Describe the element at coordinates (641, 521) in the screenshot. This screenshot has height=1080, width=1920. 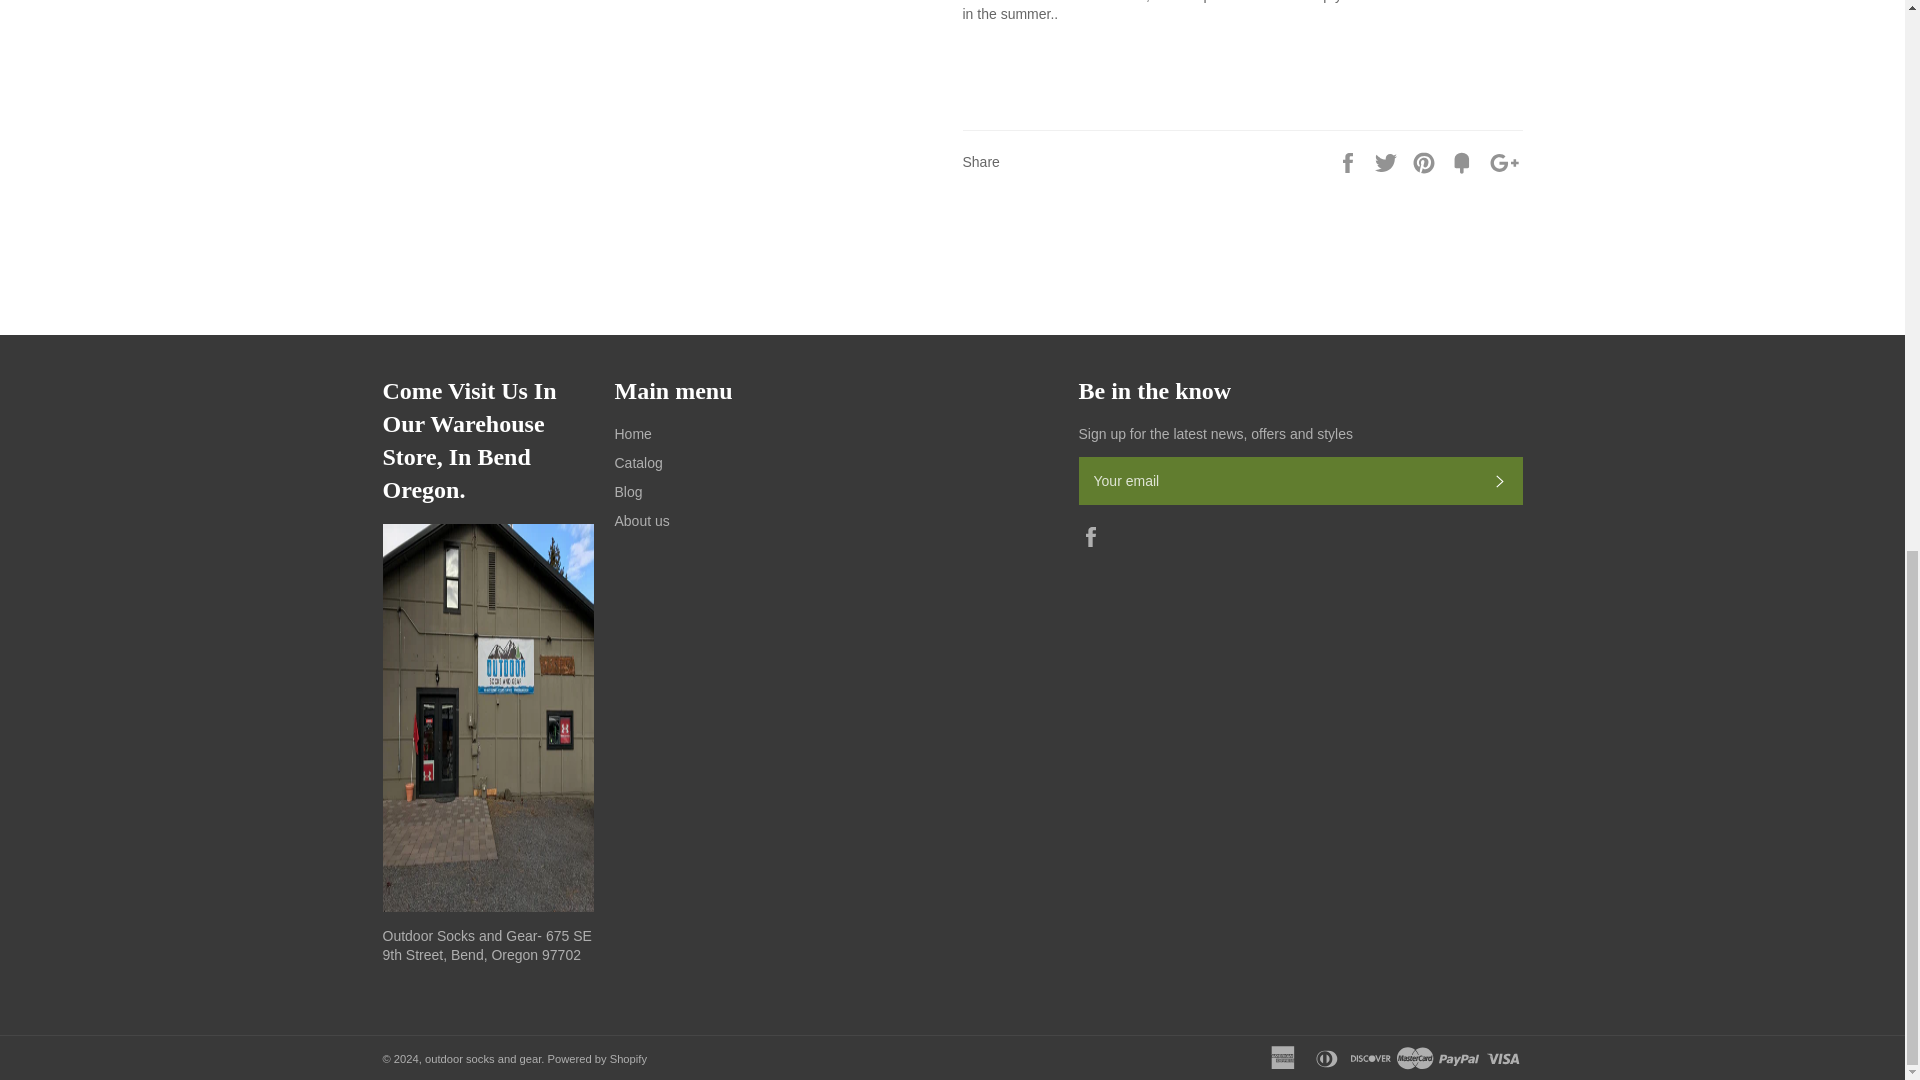
I see `About us` at that location.